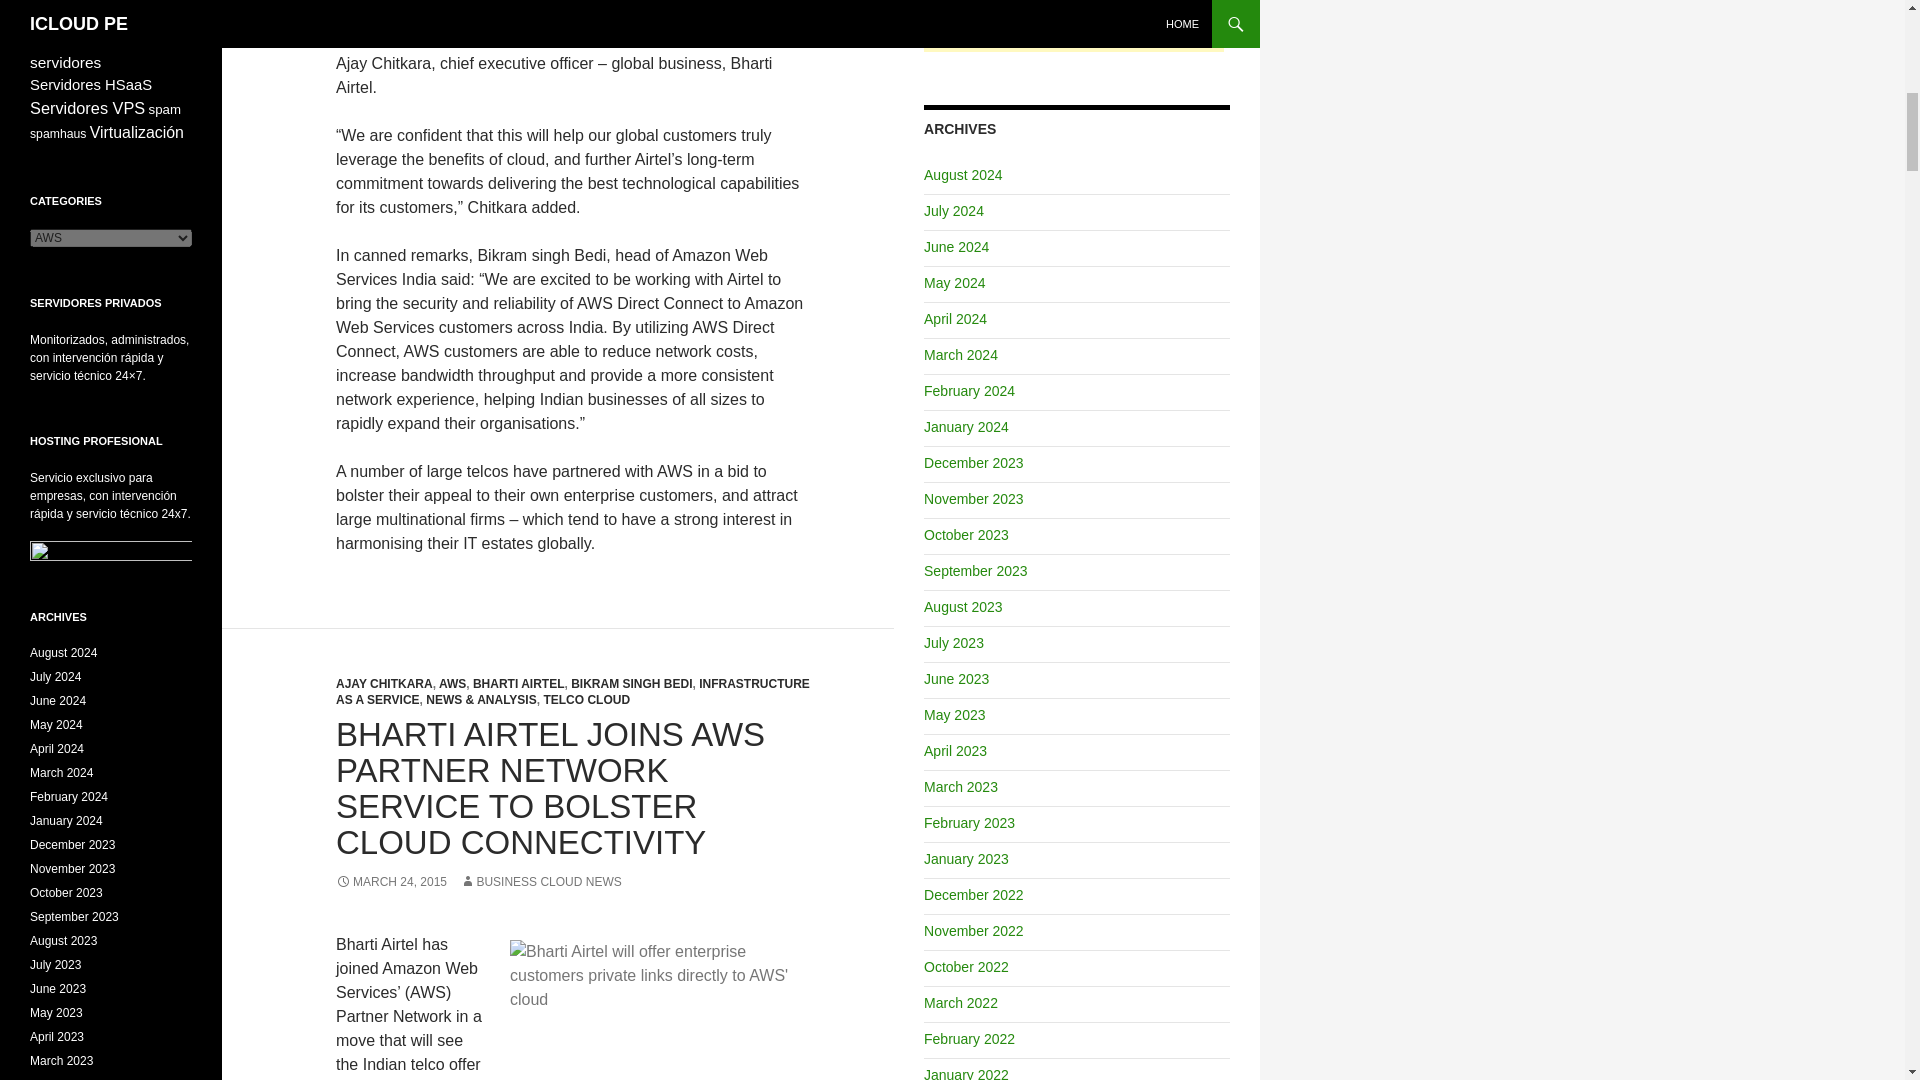 The height and width of the screenshot is (1080, 1920). I want to click on AJAY CHITKARA, so click(384, 684).